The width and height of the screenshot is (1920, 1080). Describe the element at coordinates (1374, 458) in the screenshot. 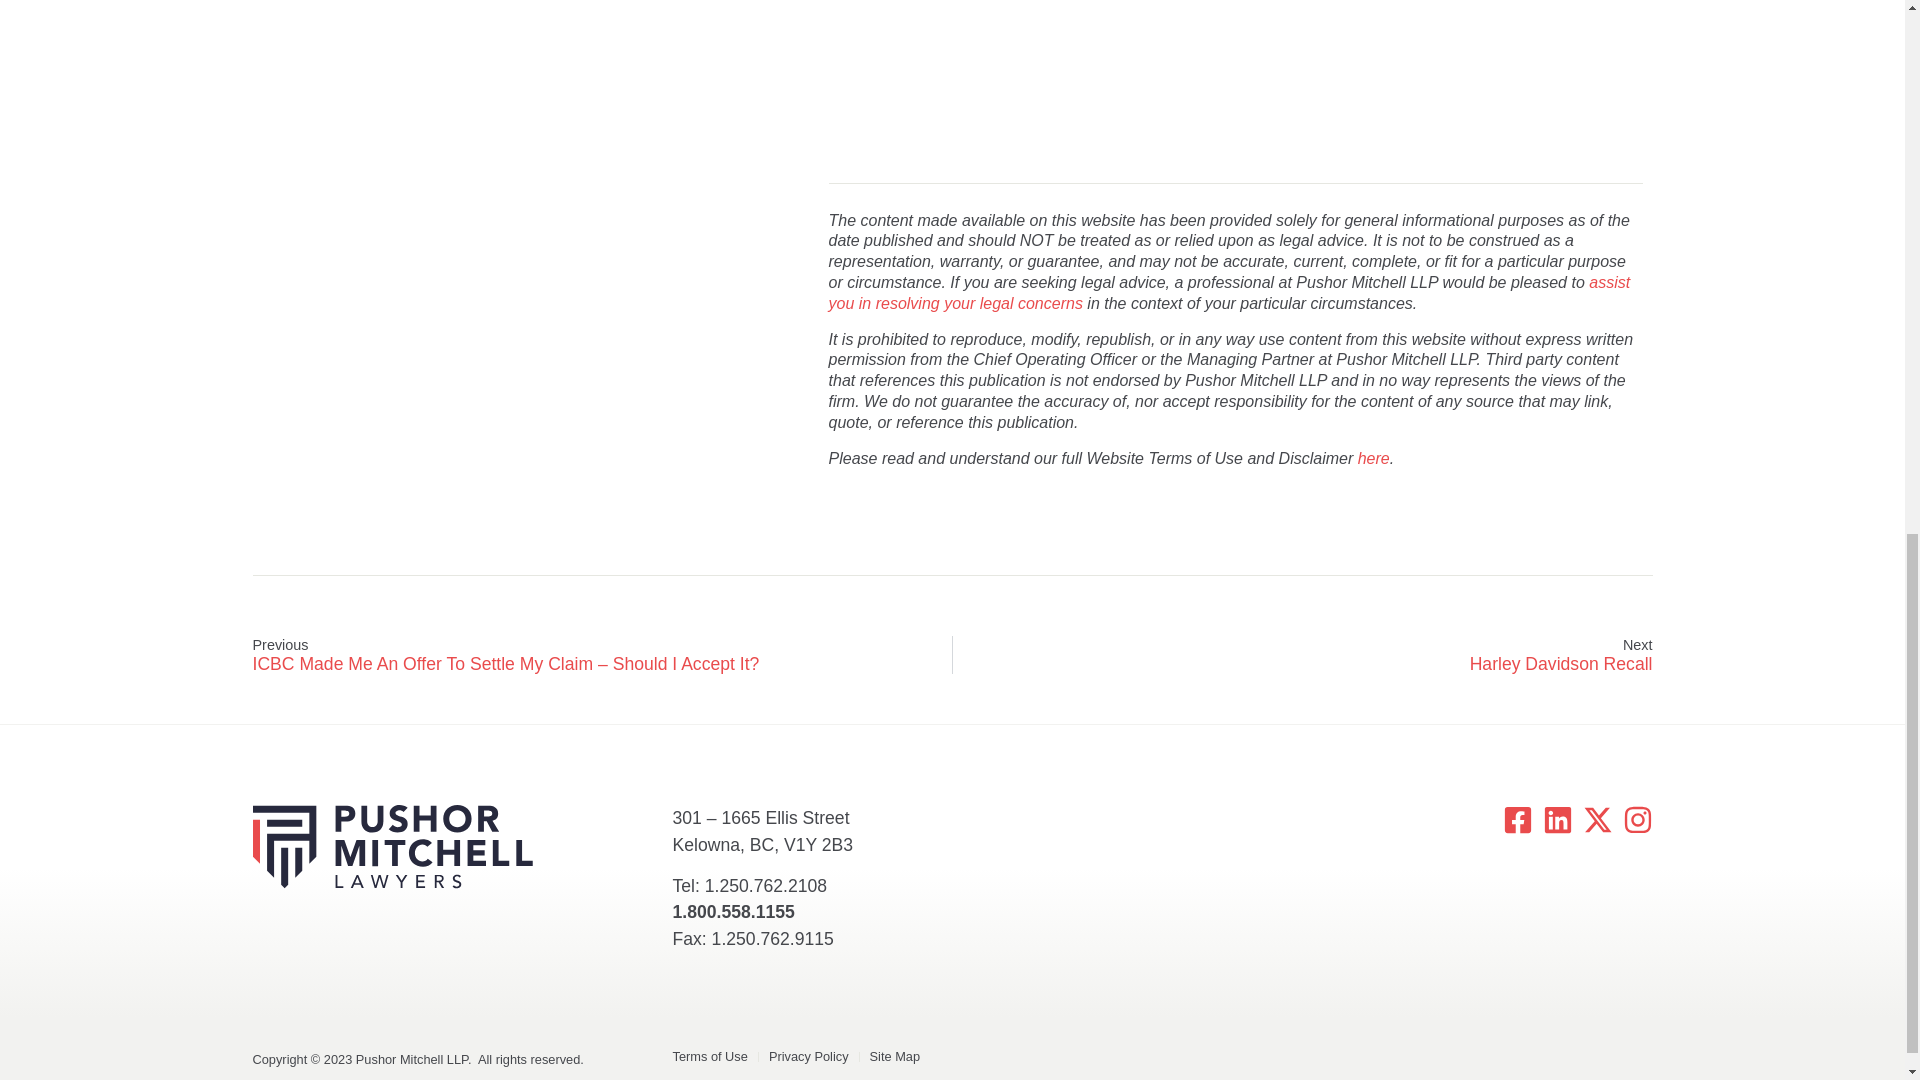

I see `here` at that location.